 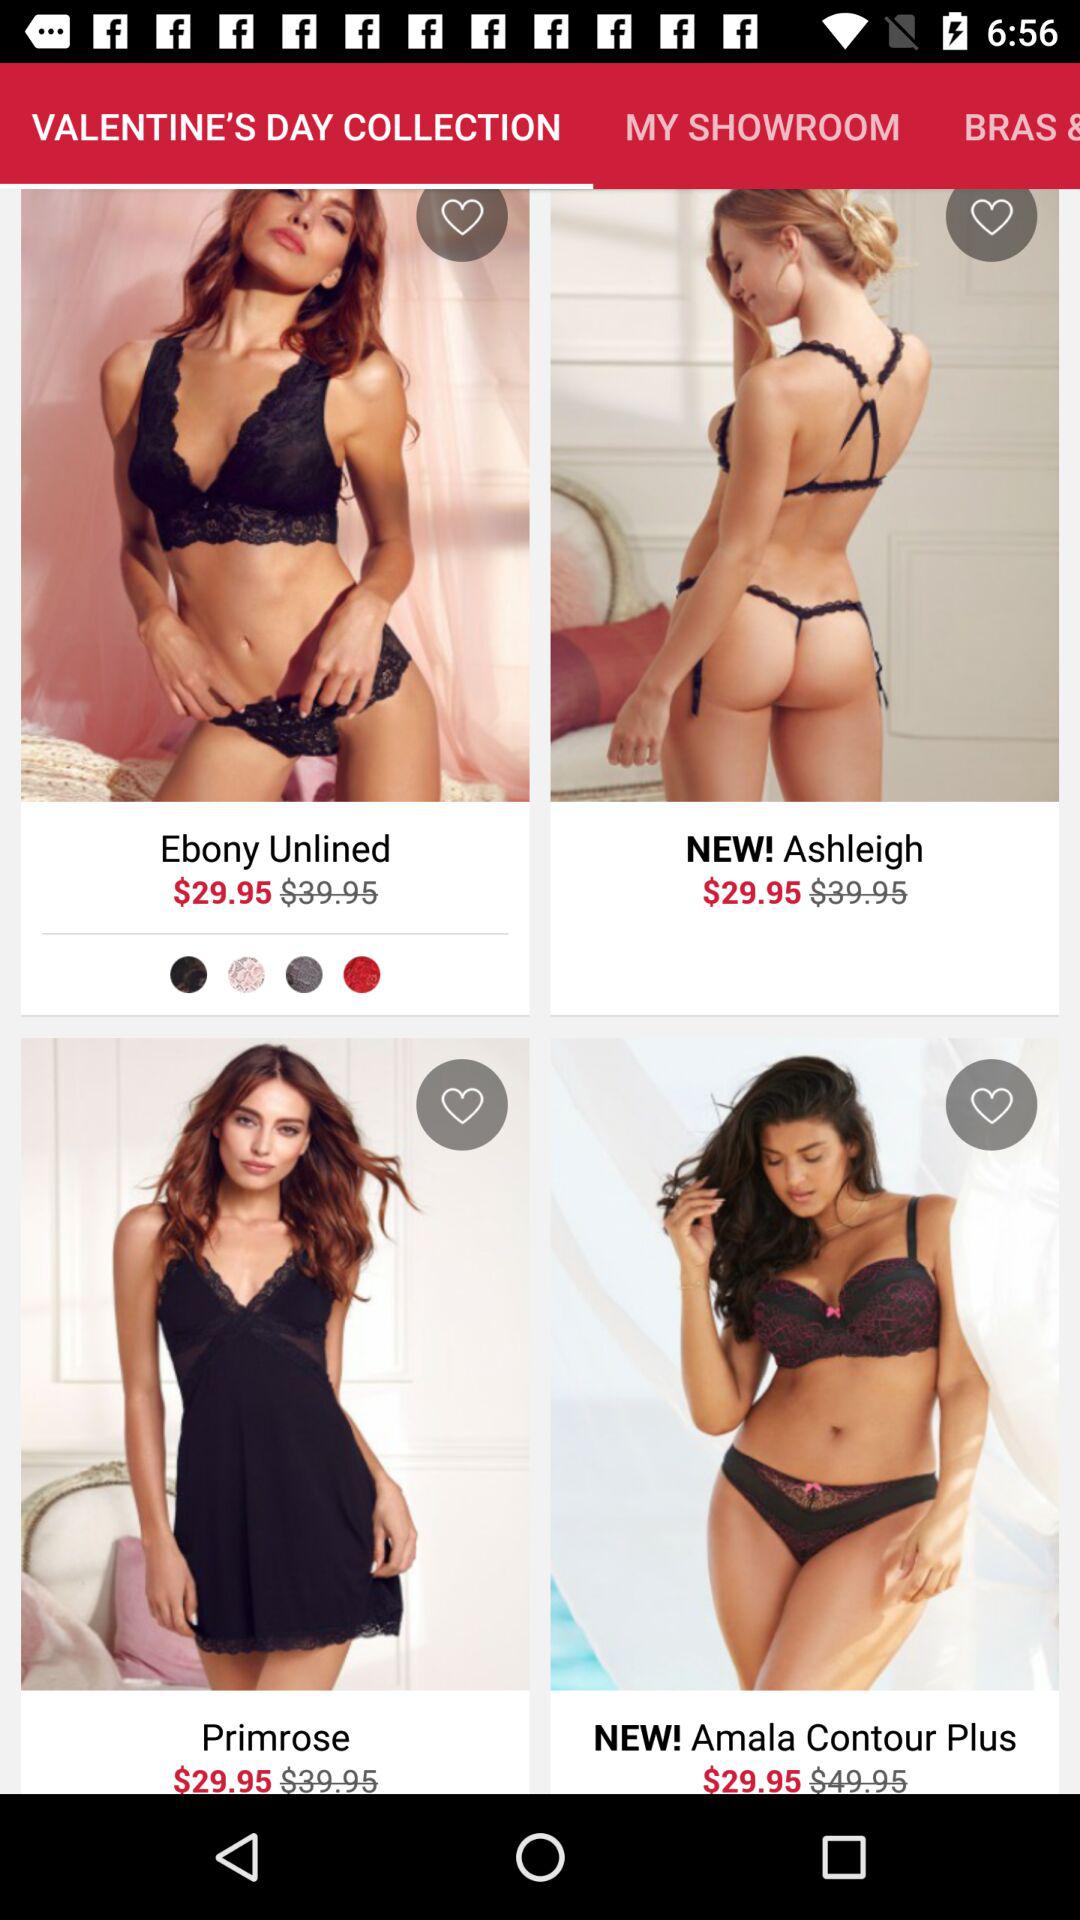 What do you see at coordinates (188, 974) in the screenshot?
I see `select first color option` at bounding box center [188, 974].